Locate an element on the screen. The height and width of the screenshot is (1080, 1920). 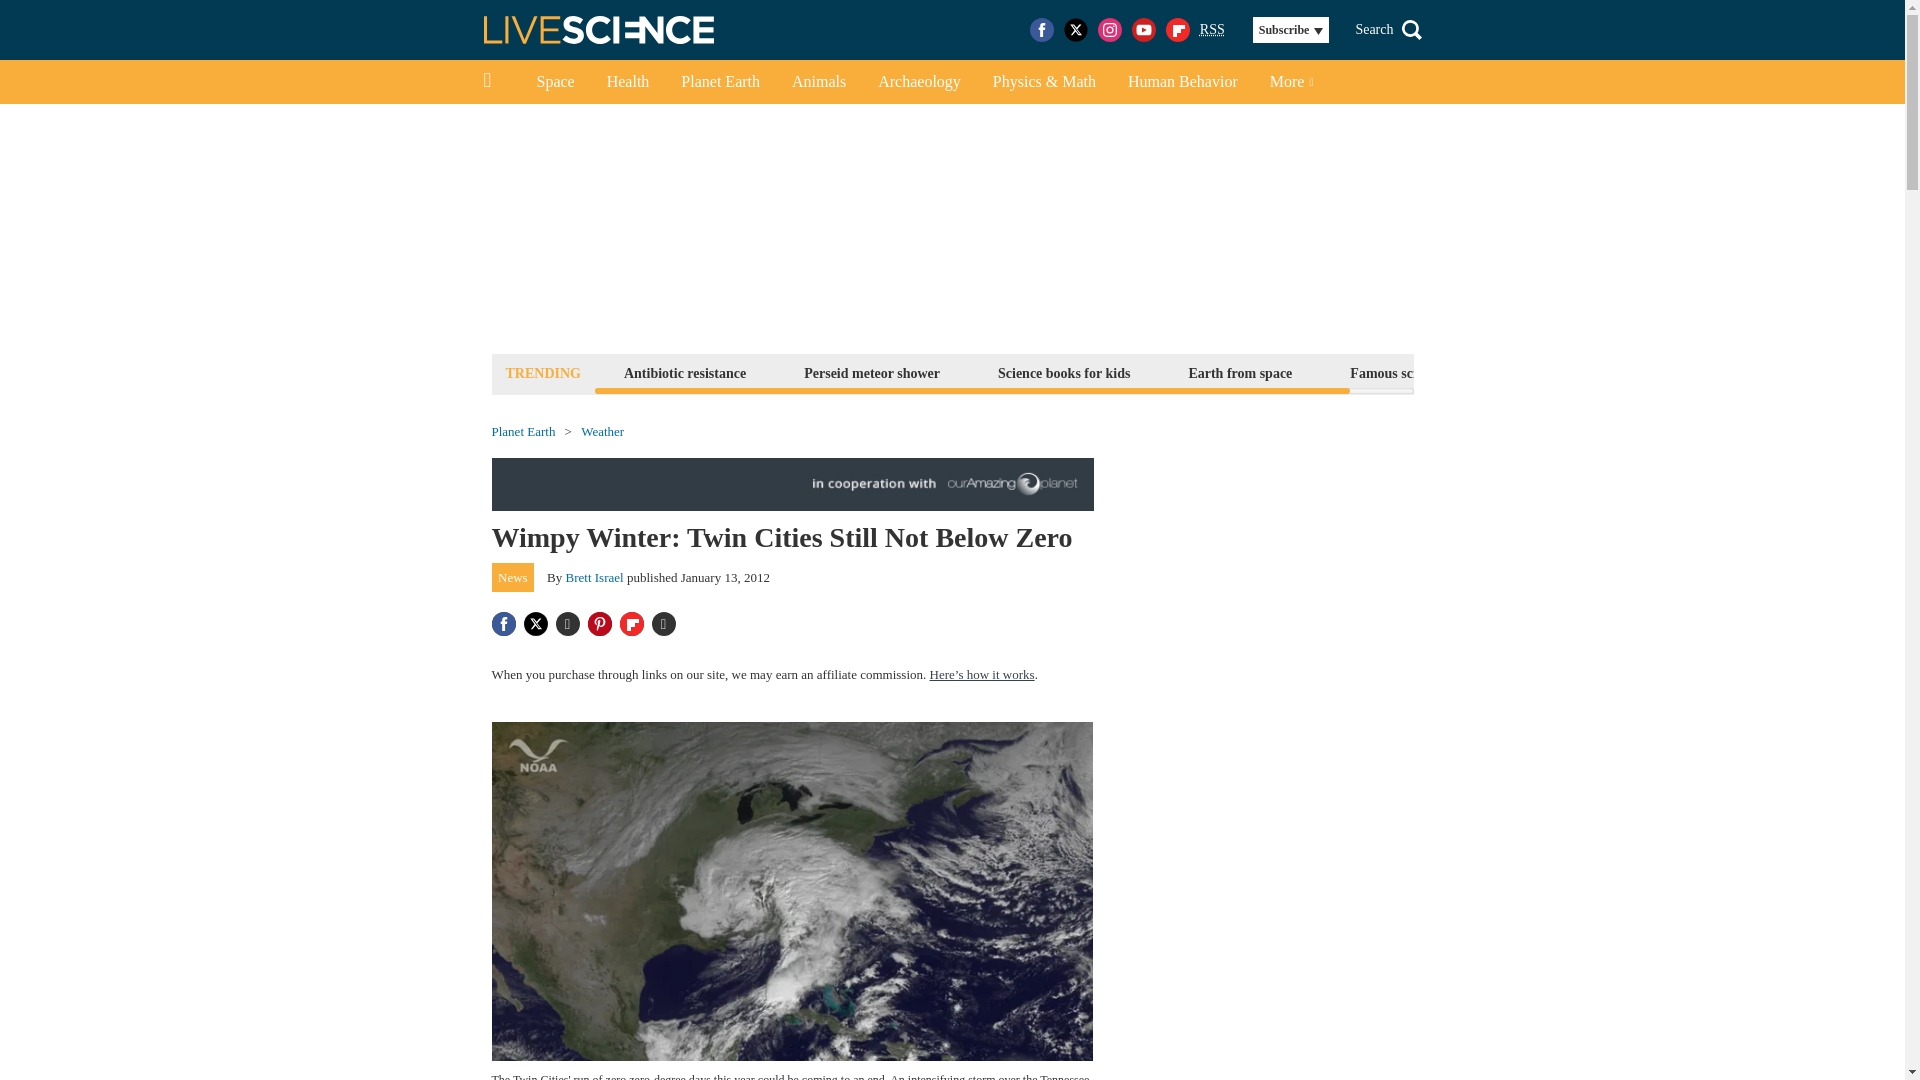
Science books for kids is located at coordinates (1063, 372).